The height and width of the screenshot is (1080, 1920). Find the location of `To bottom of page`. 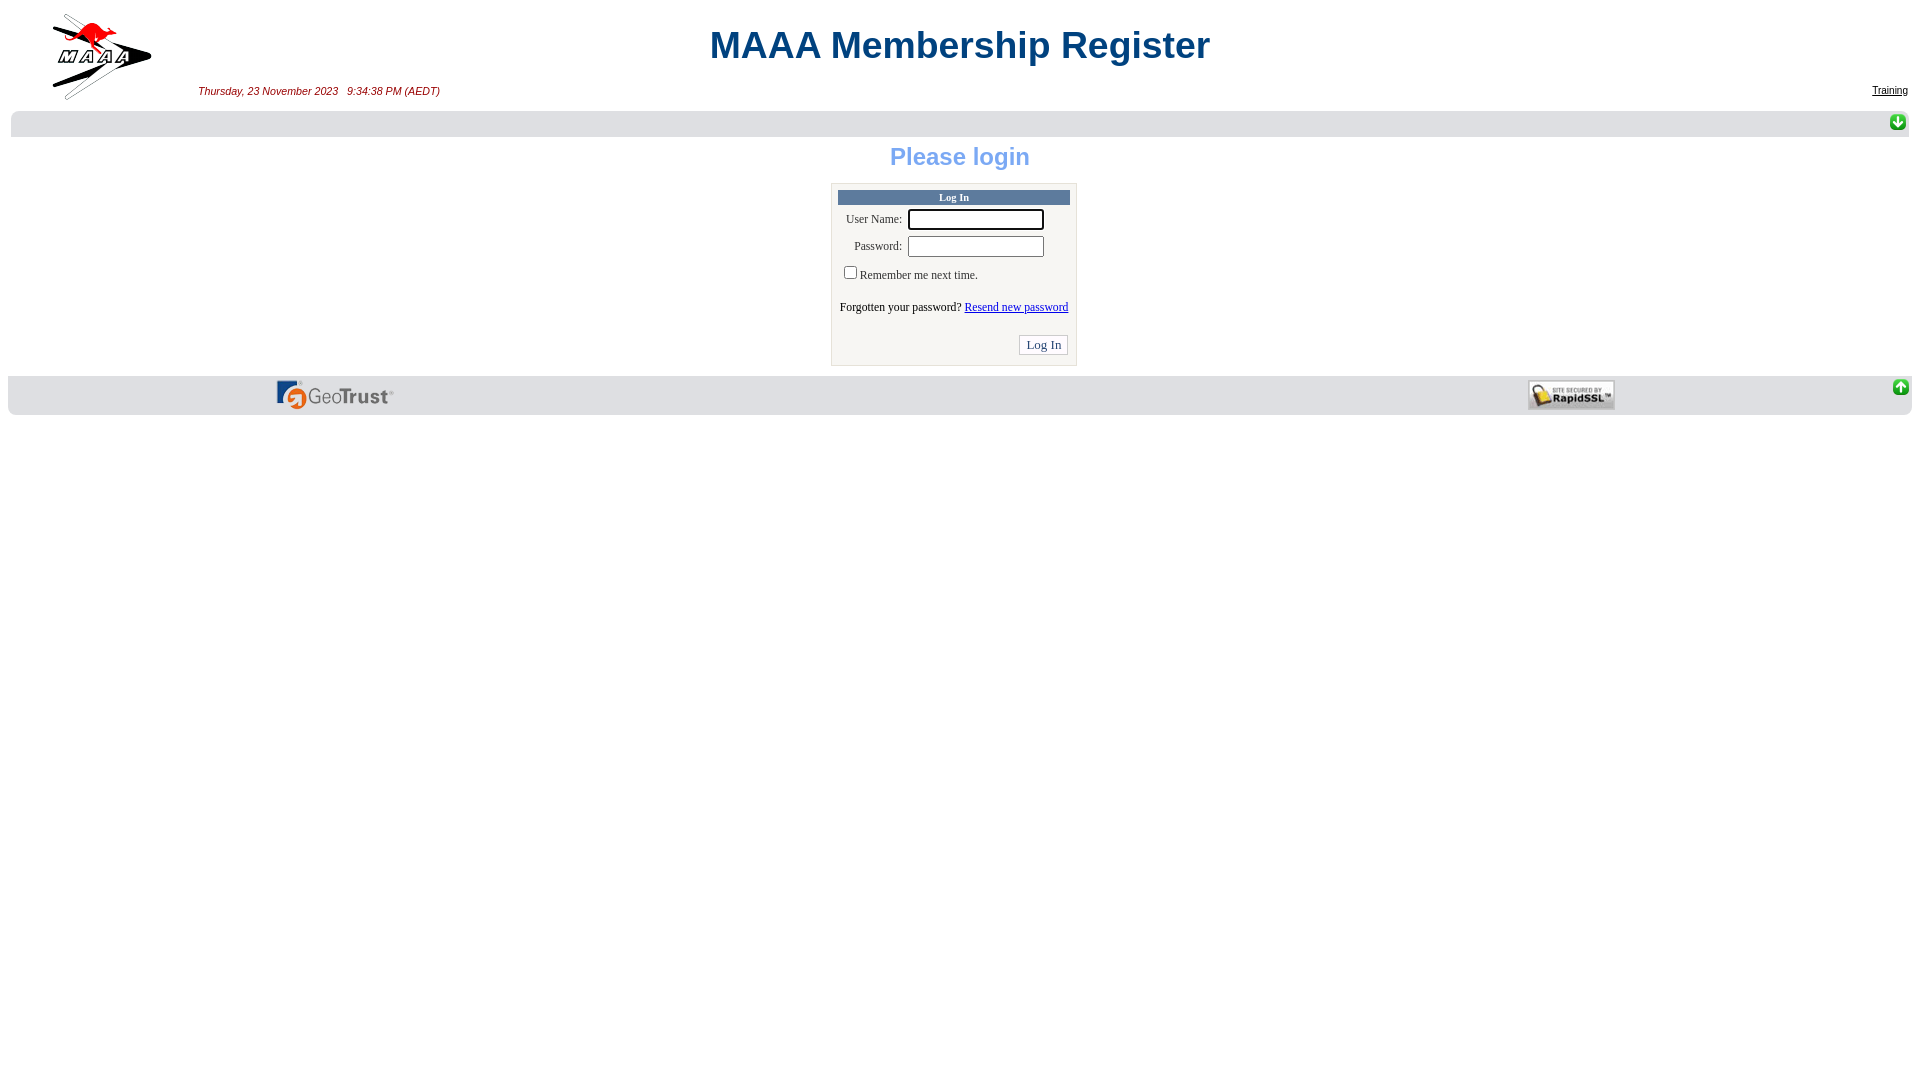

To bottom of page is located at coordinates (1168, 124).